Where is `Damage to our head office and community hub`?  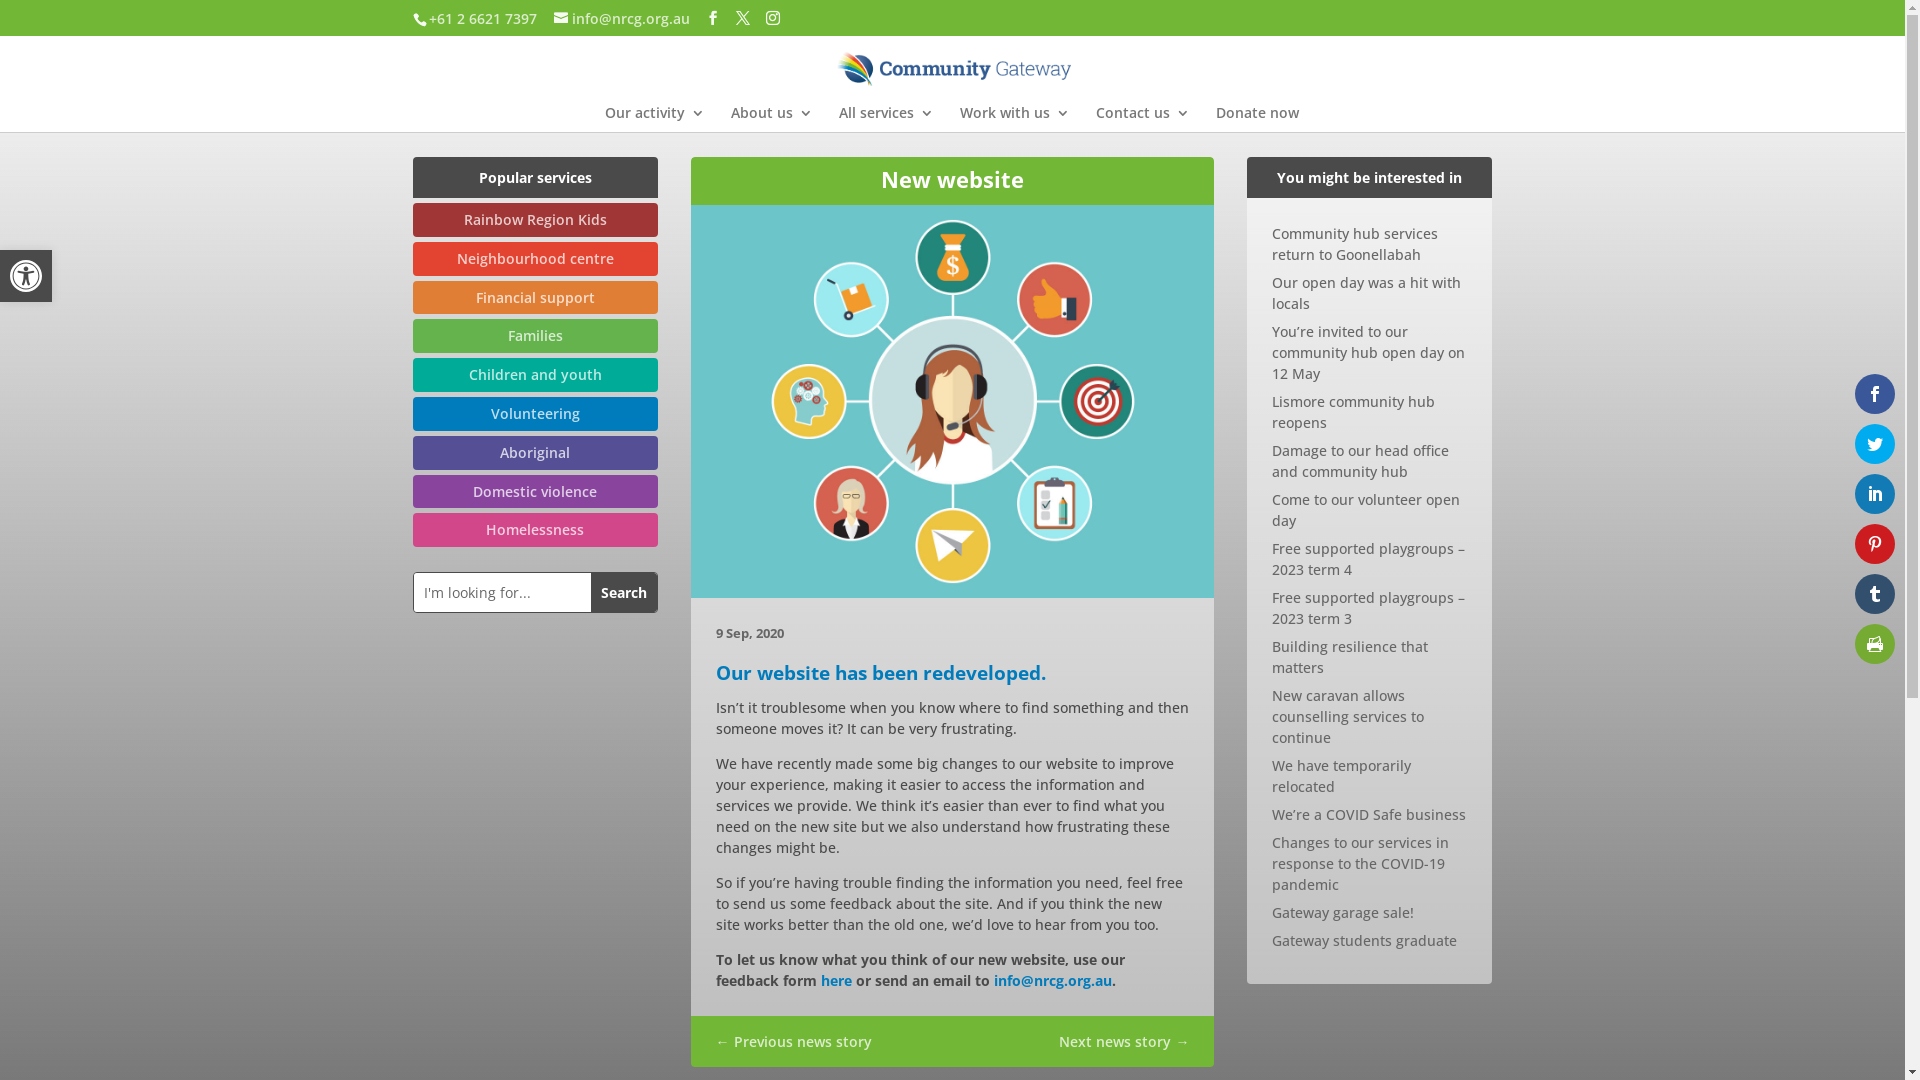 Damage to our head office and community hub is located at coordinates (1360, 461).